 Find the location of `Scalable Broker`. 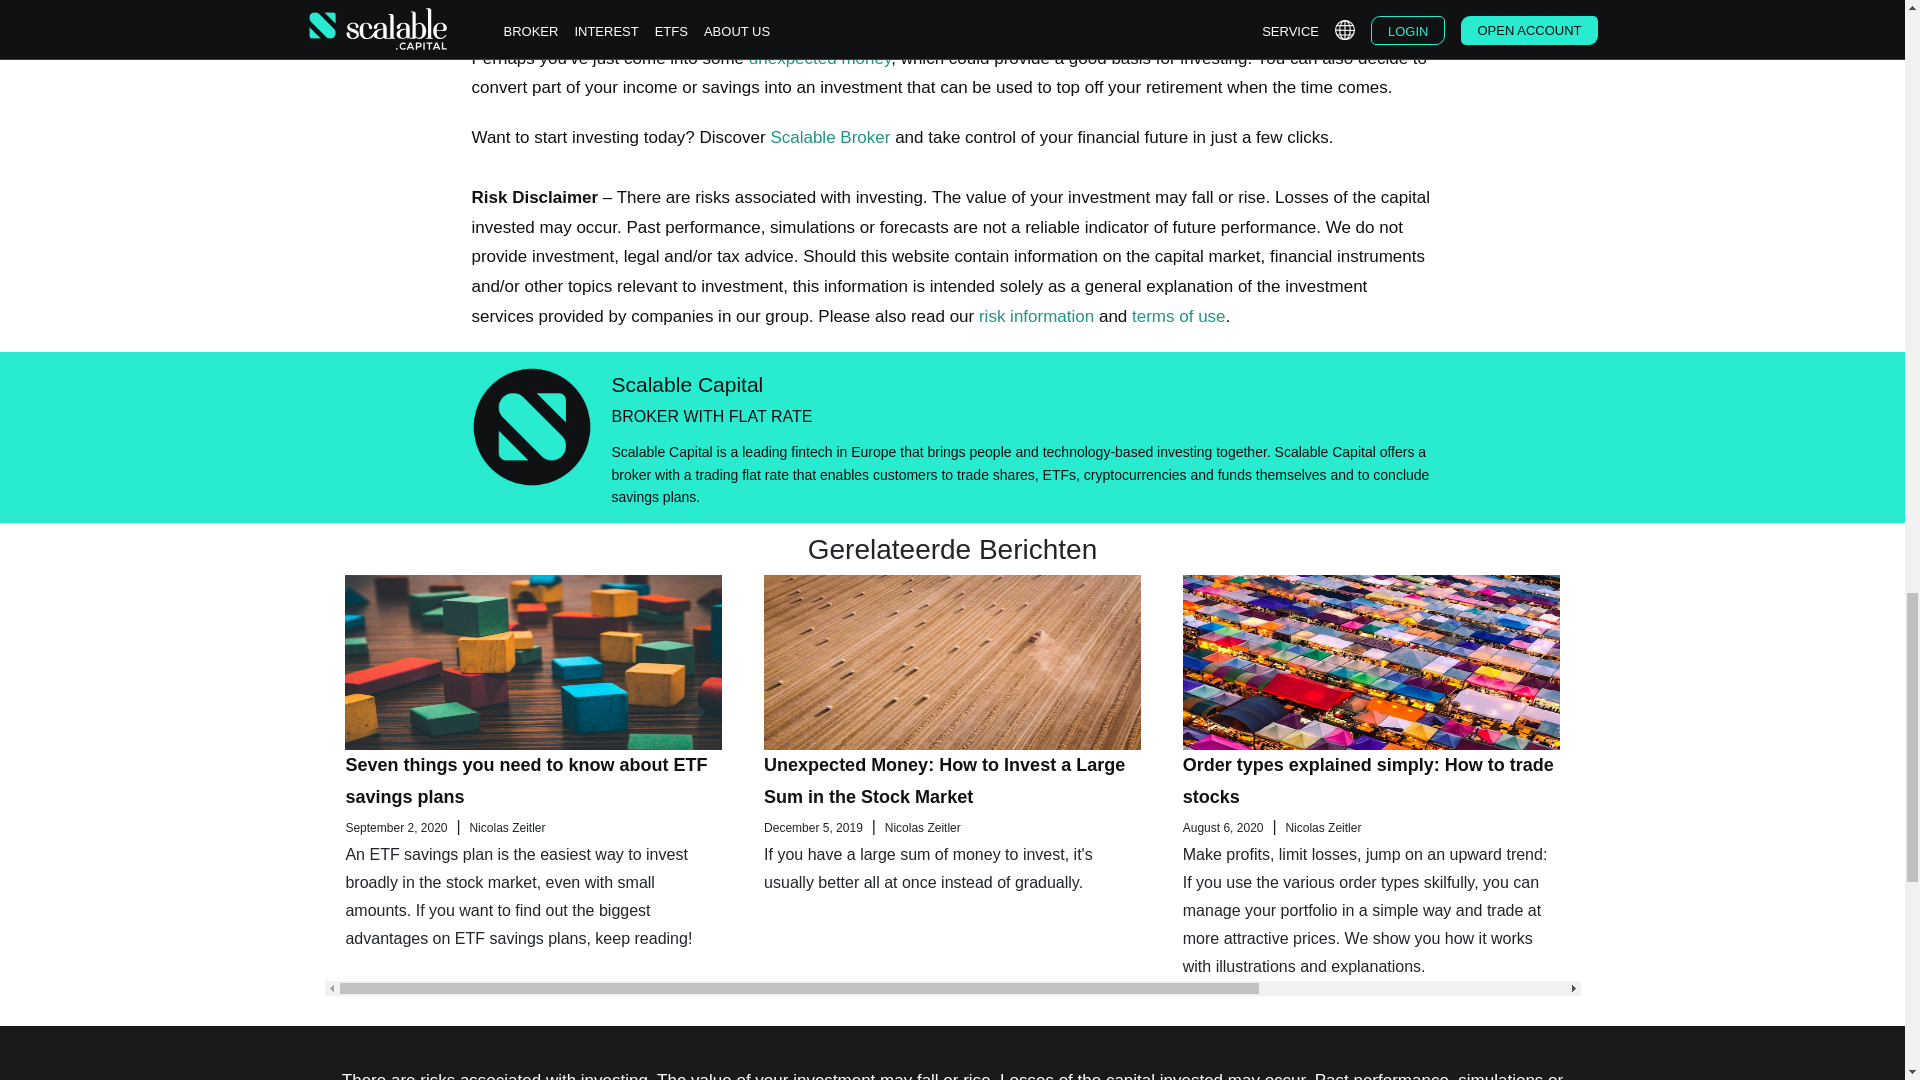

Scalable Broker is located at coordinates (830, 137).